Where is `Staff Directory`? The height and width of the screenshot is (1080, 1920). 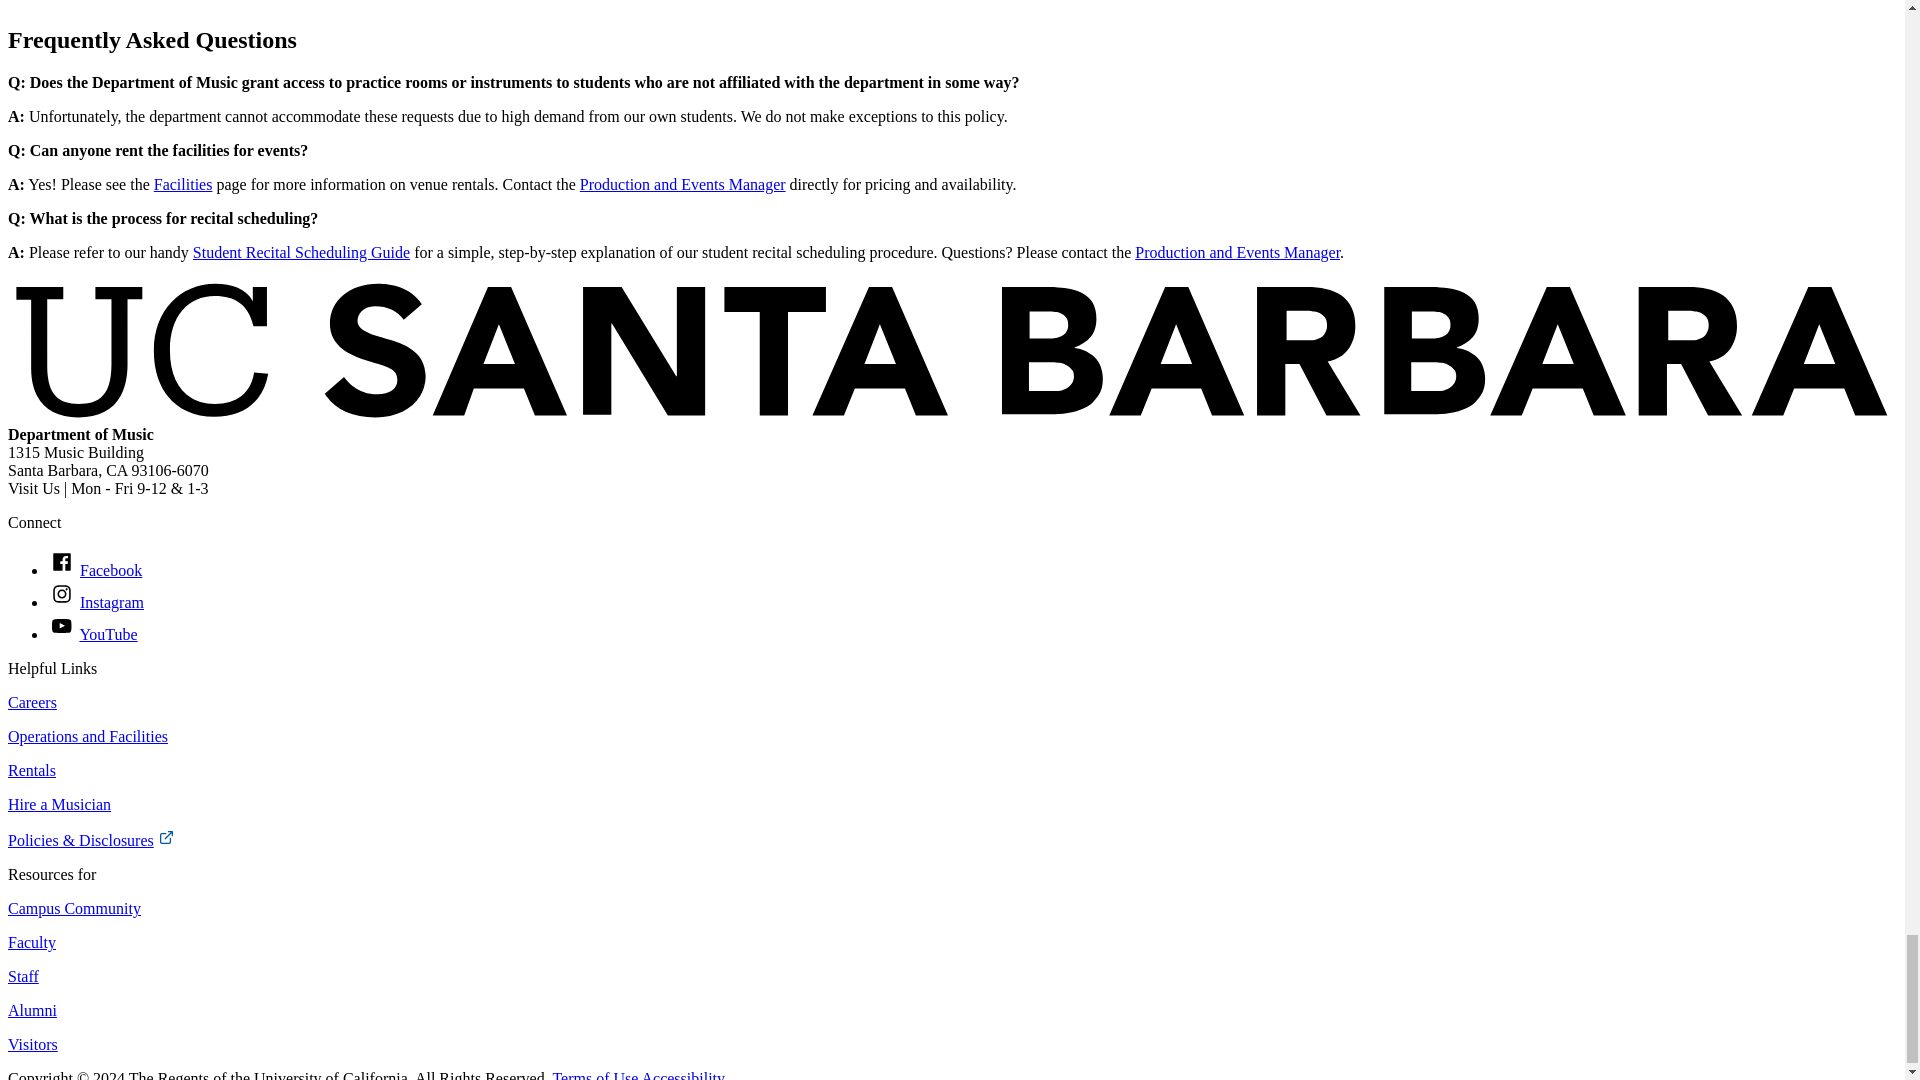 Staff Directory is located at coordinates (1237, 252).